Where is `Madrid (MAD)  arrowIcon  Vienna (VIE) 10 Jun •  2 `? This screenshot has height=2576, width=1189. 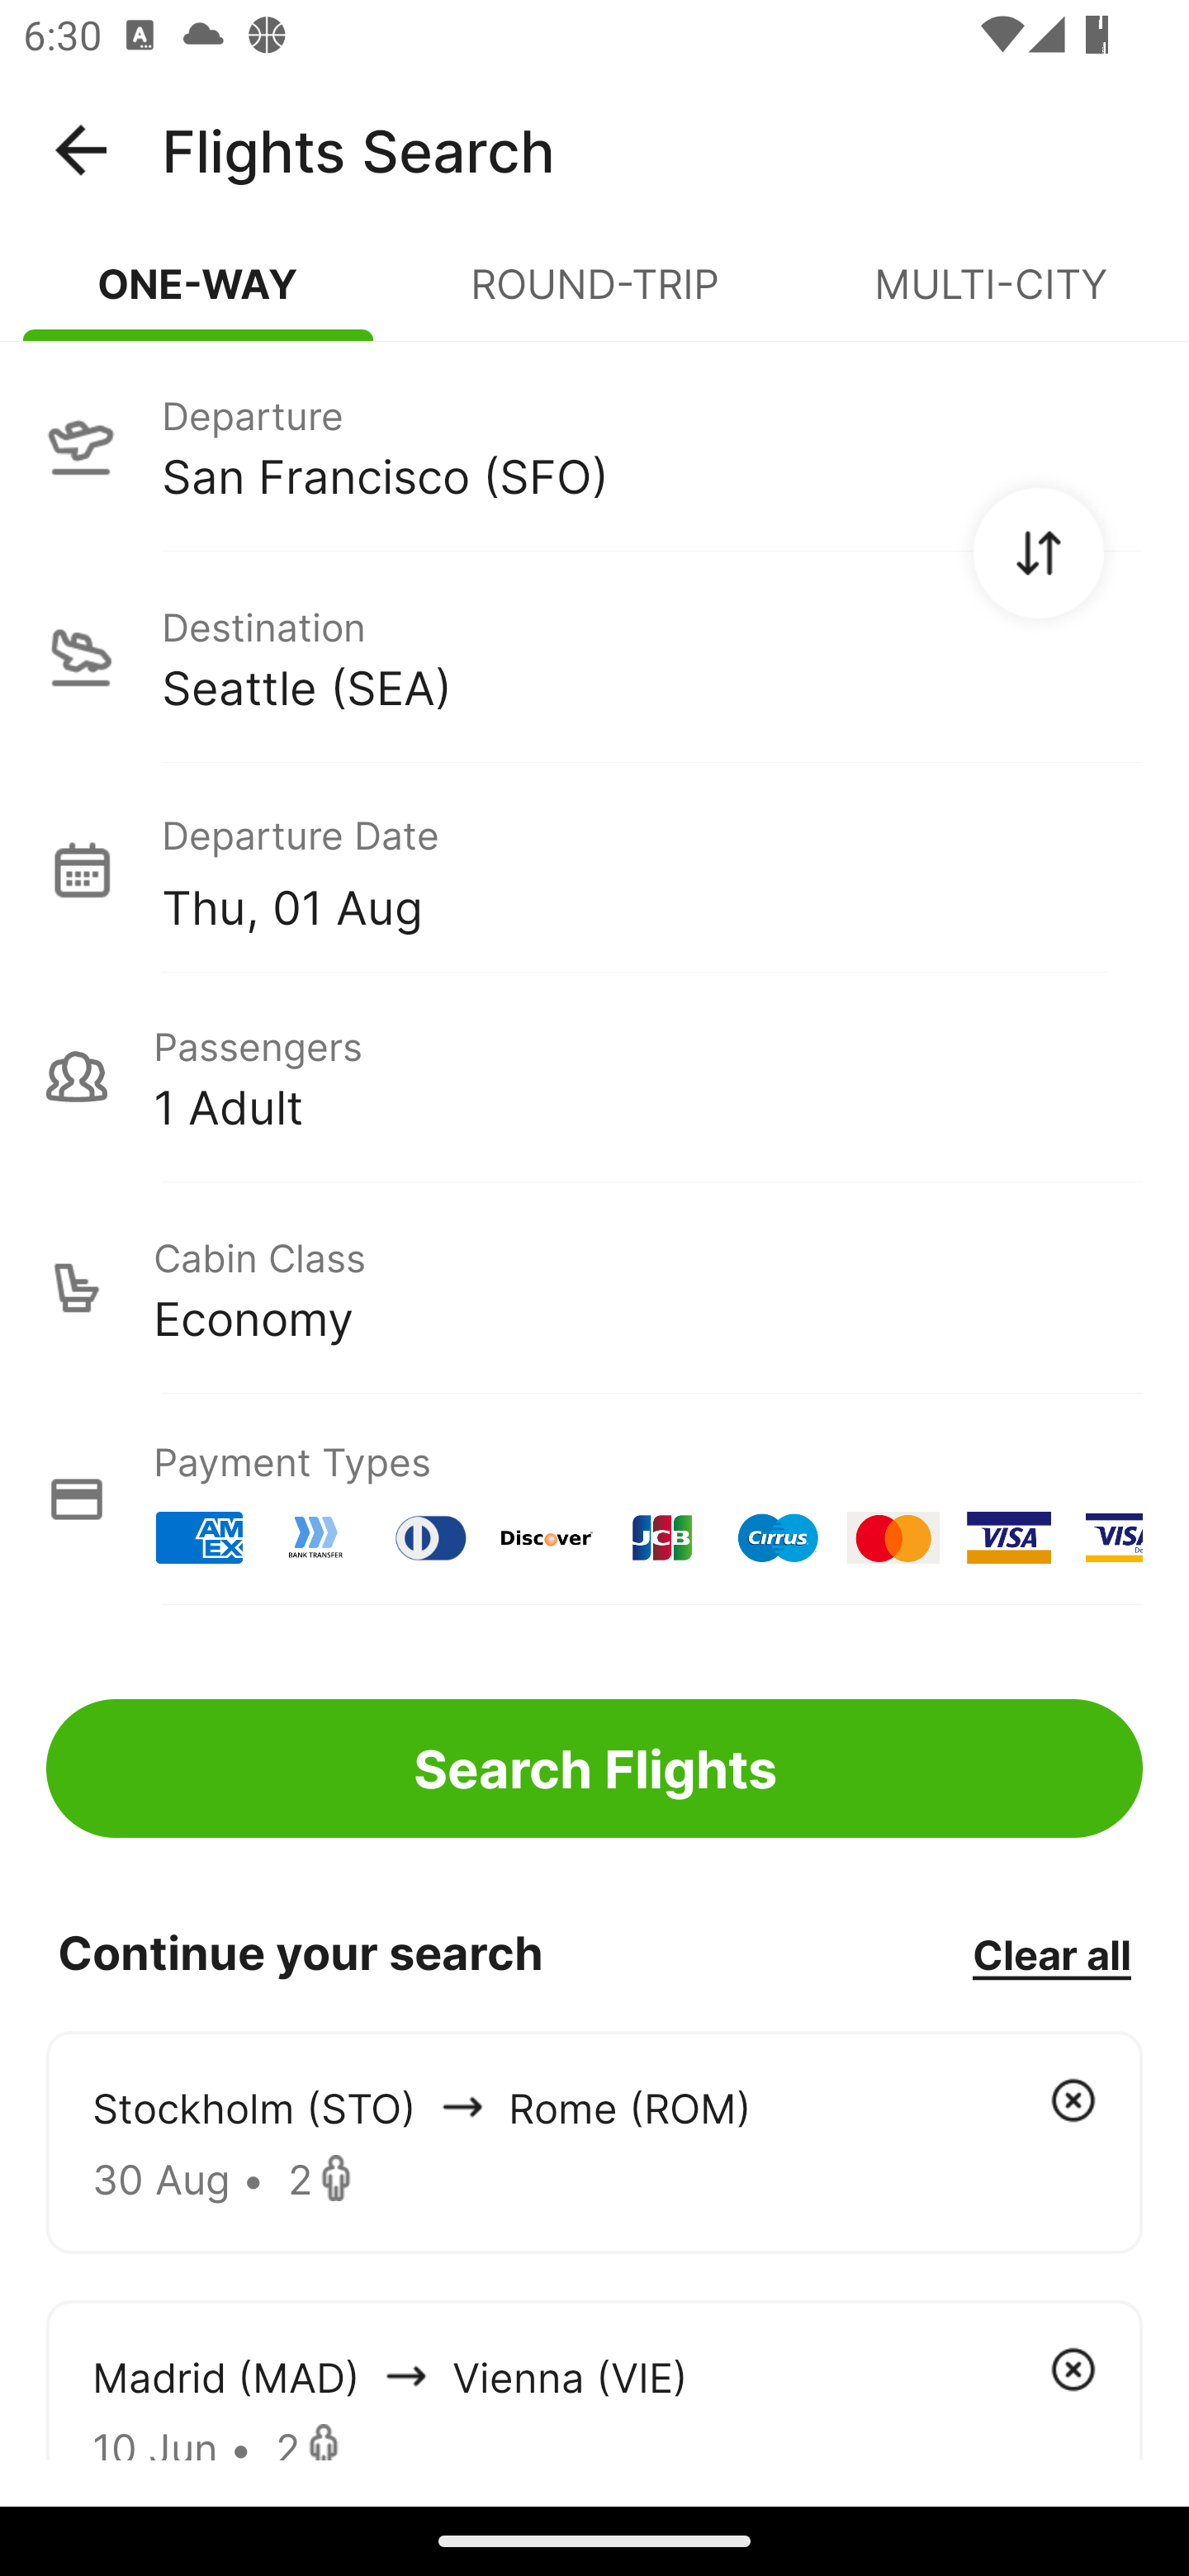
Madrid (MAD)  arrowIcon  Vienna (VIE) 10 Jun •  2  is located at coordinates (594, 2379).